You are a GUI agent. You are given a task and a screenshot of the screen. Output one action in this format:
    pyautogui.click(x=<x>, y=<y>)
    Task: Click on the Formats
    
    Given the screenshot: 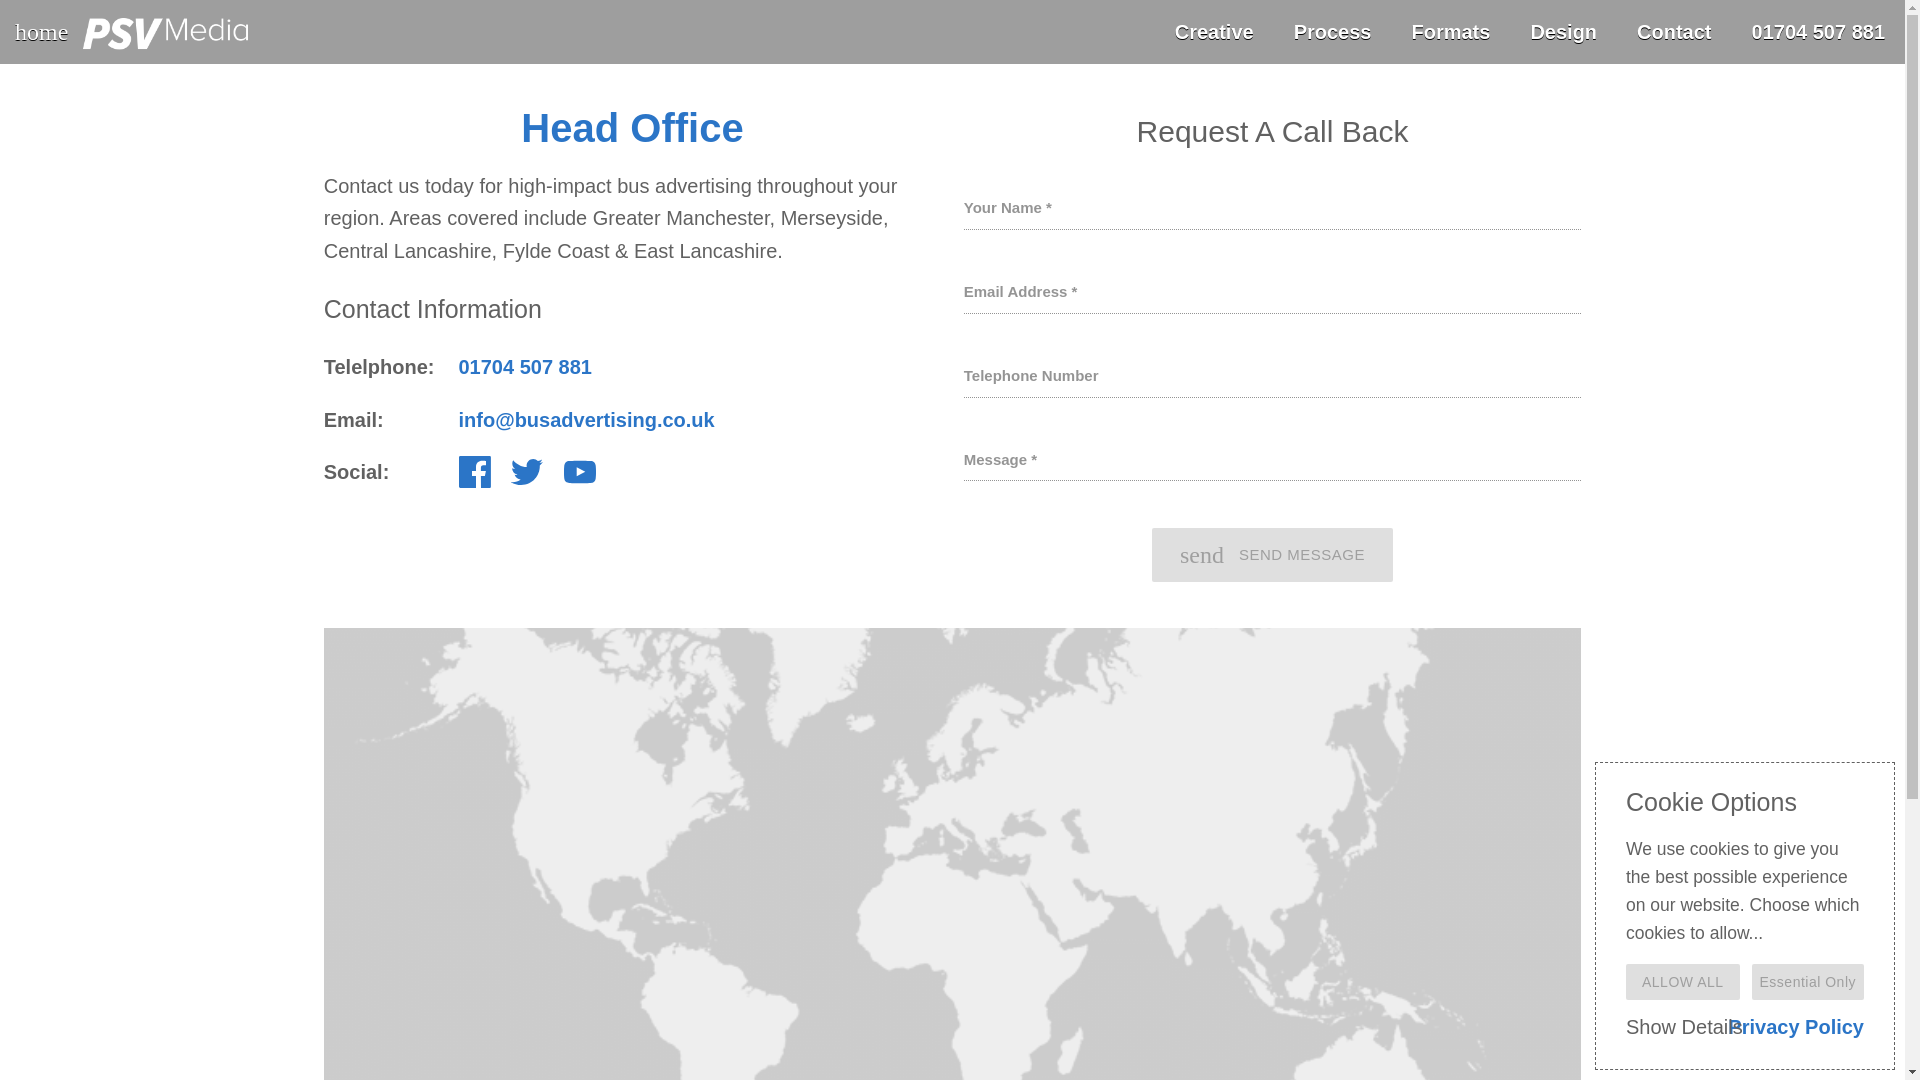 What is the action you would take?
    pyautogui.click(x=474, y=472)
    